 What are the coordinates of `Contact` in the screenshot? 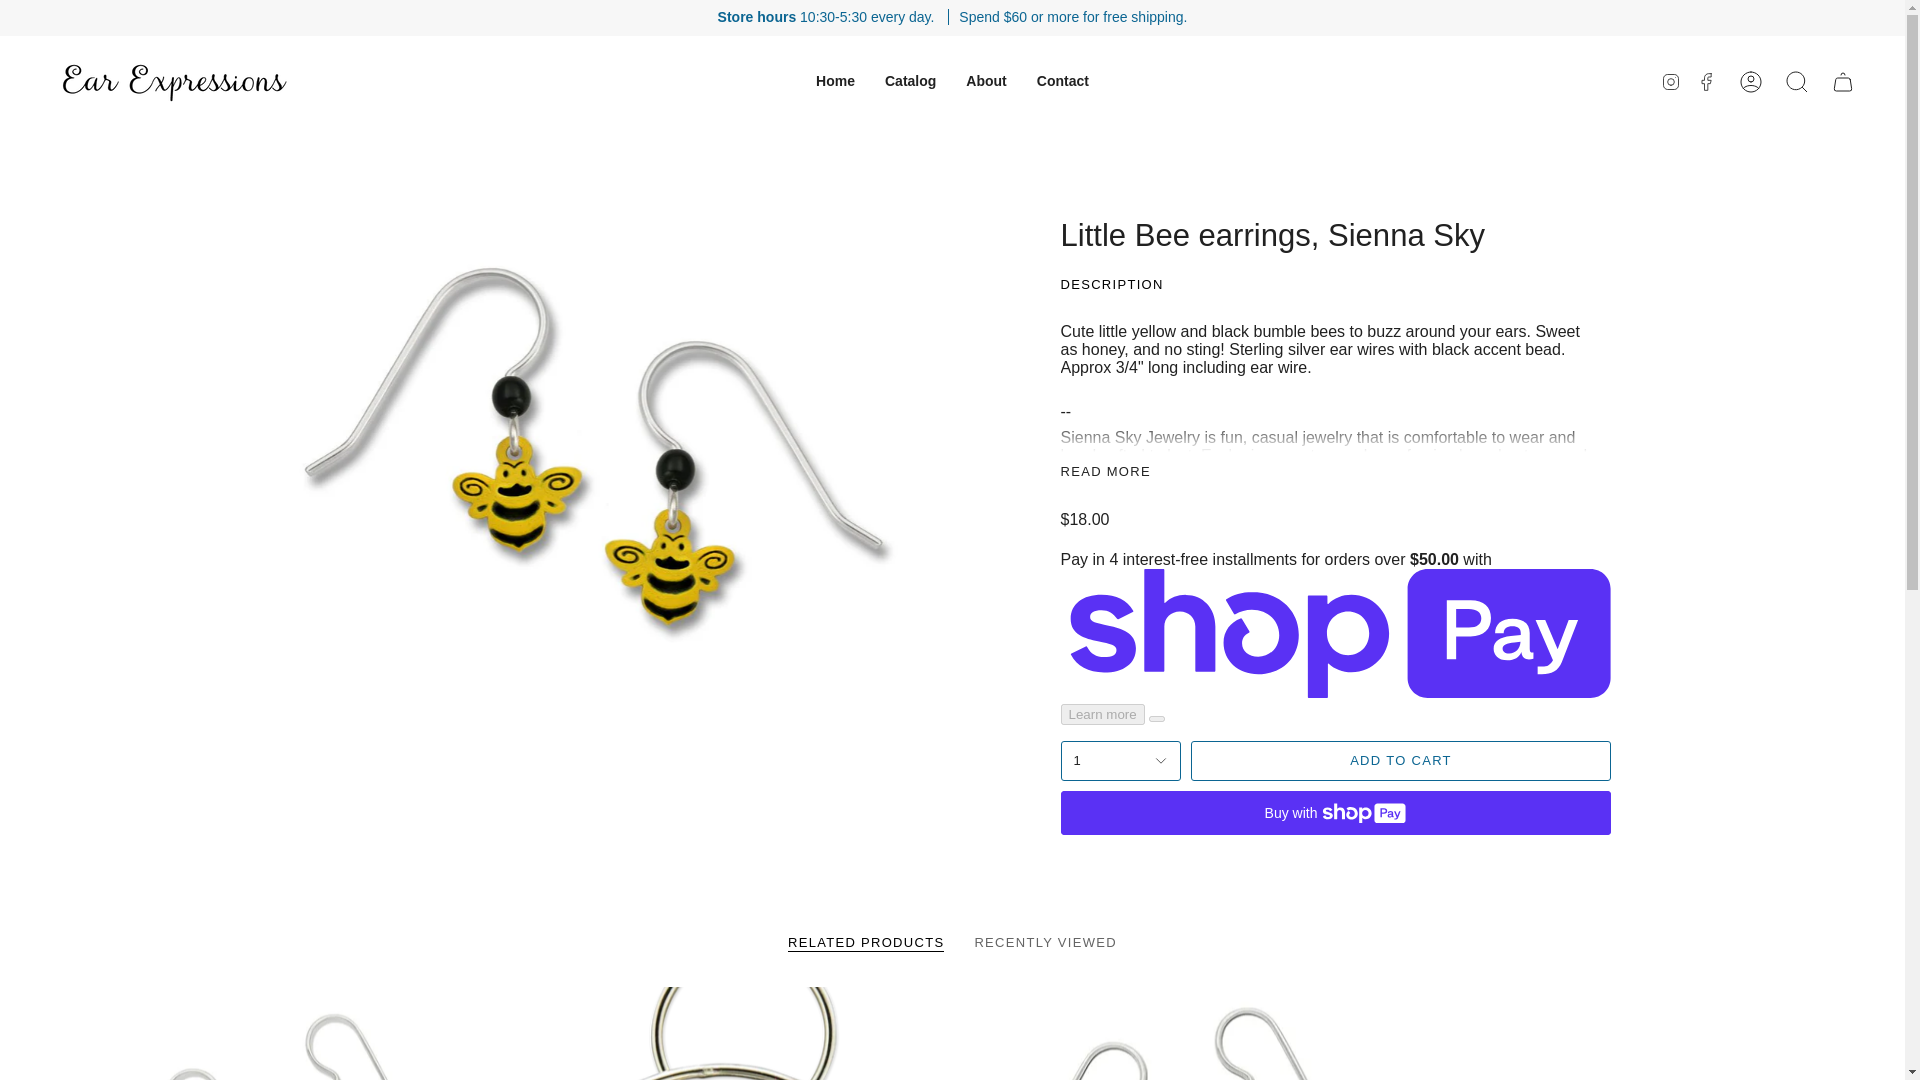 It's located at (1062, 81).